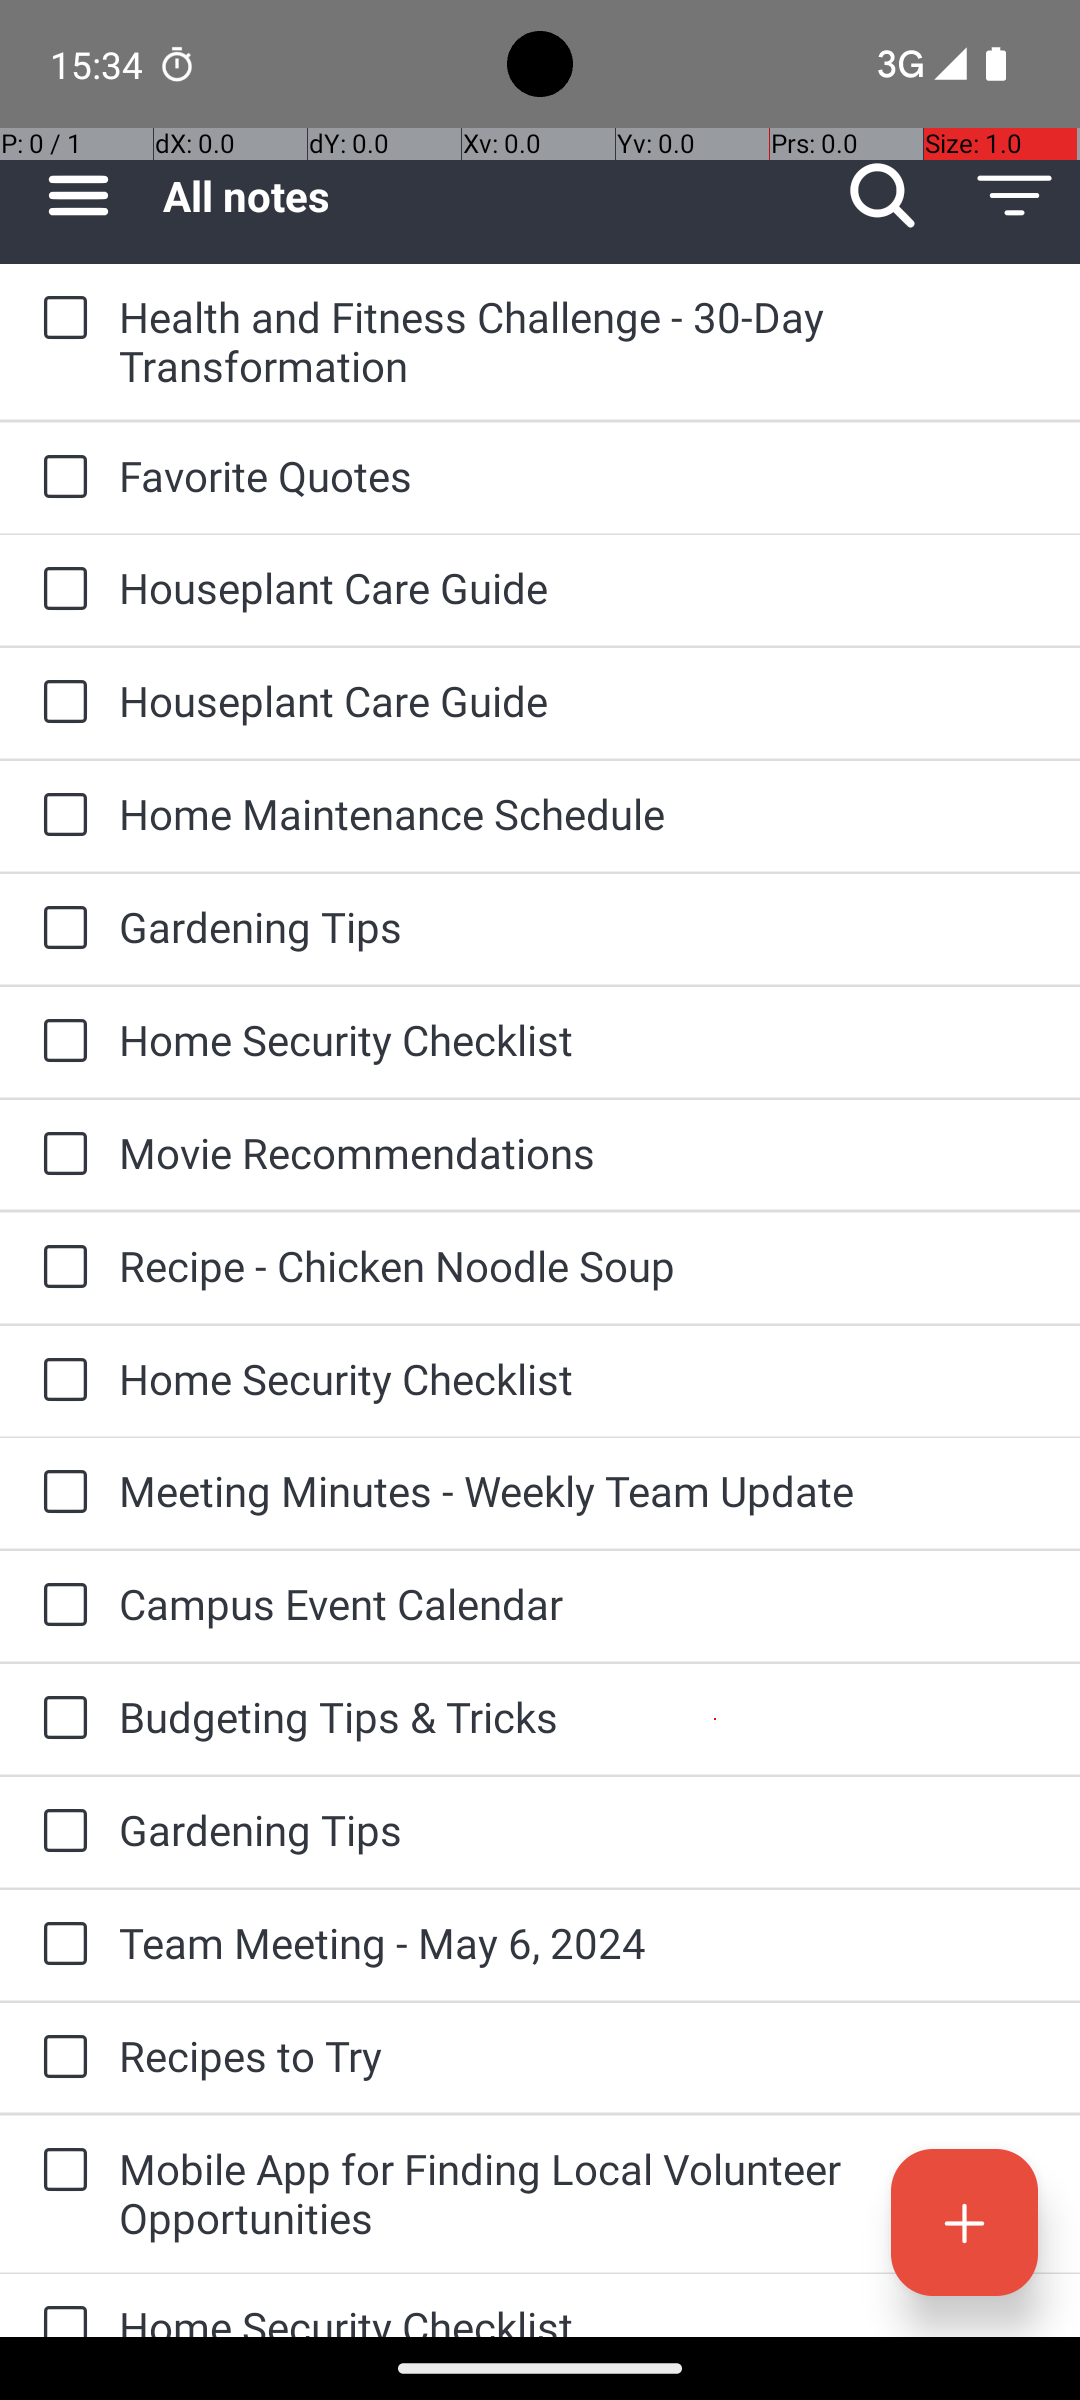 The image size is (1080, 2400). I want to click on to-do: Home Security Checklist, so click(60, 1042).